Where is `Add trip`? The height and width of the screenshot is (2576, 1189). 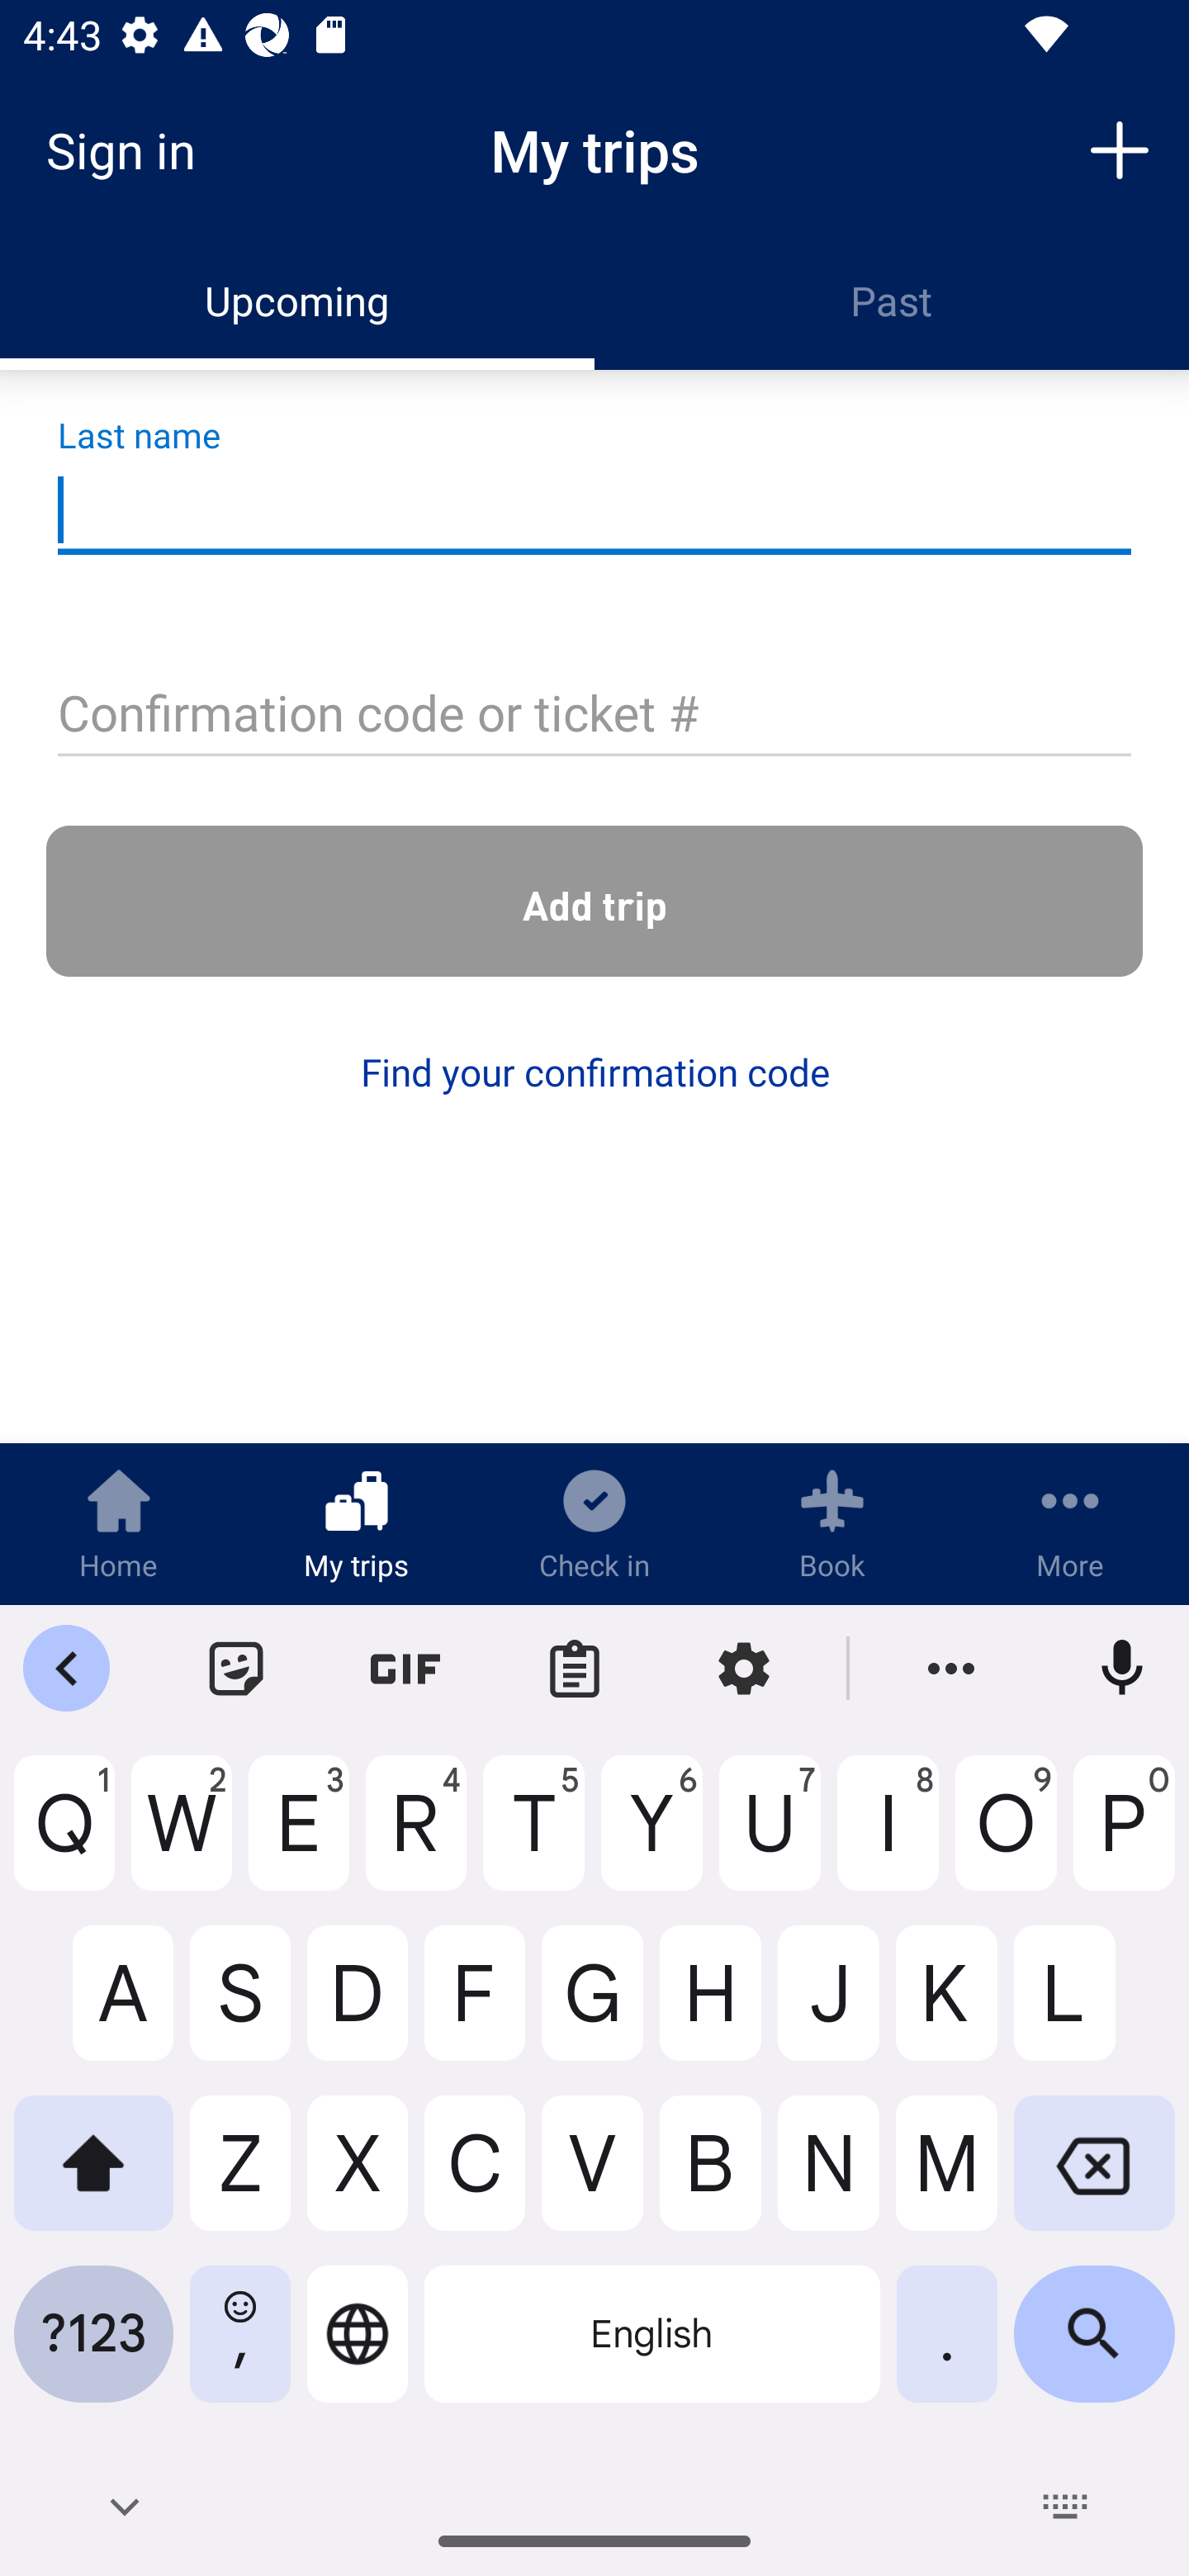
Add trip is located at coordinates (1120, 149).